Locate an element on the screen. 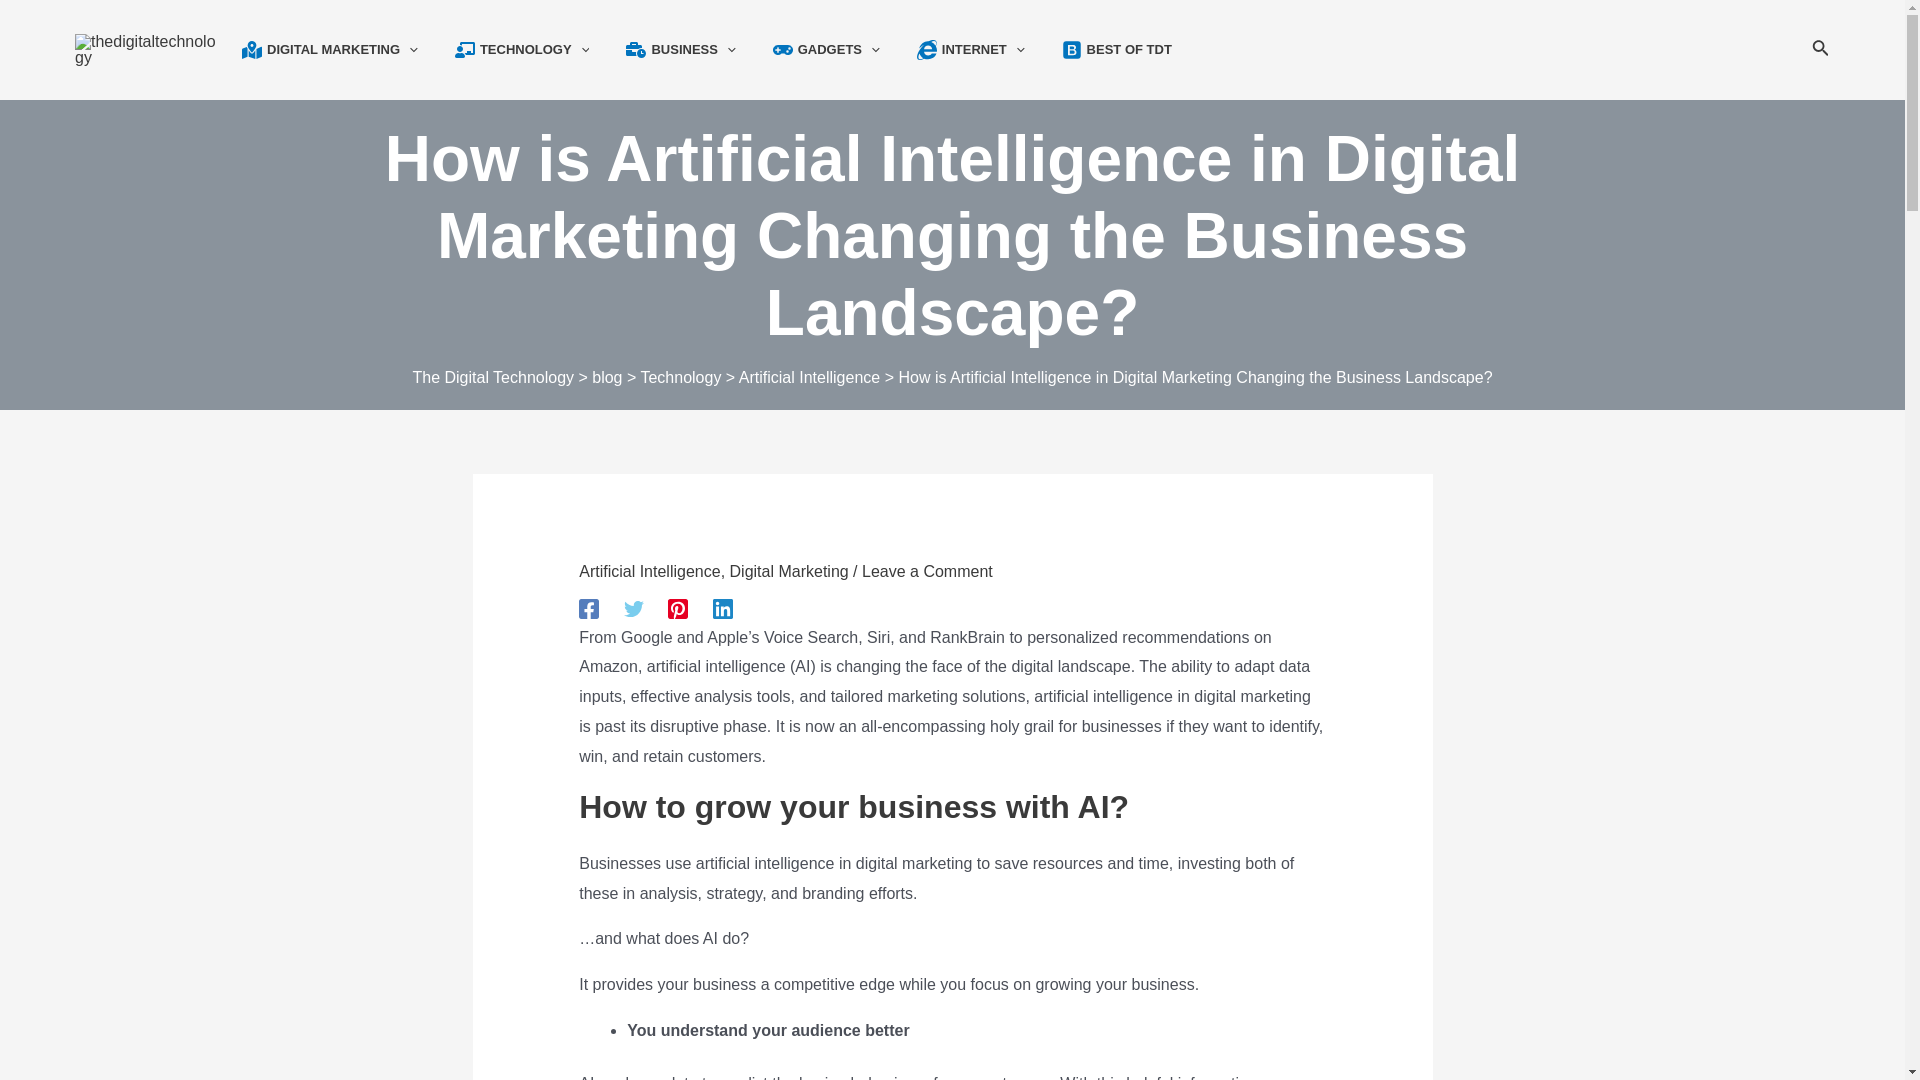  Go to The Digital Technology. is located at coordinates (493, 377).